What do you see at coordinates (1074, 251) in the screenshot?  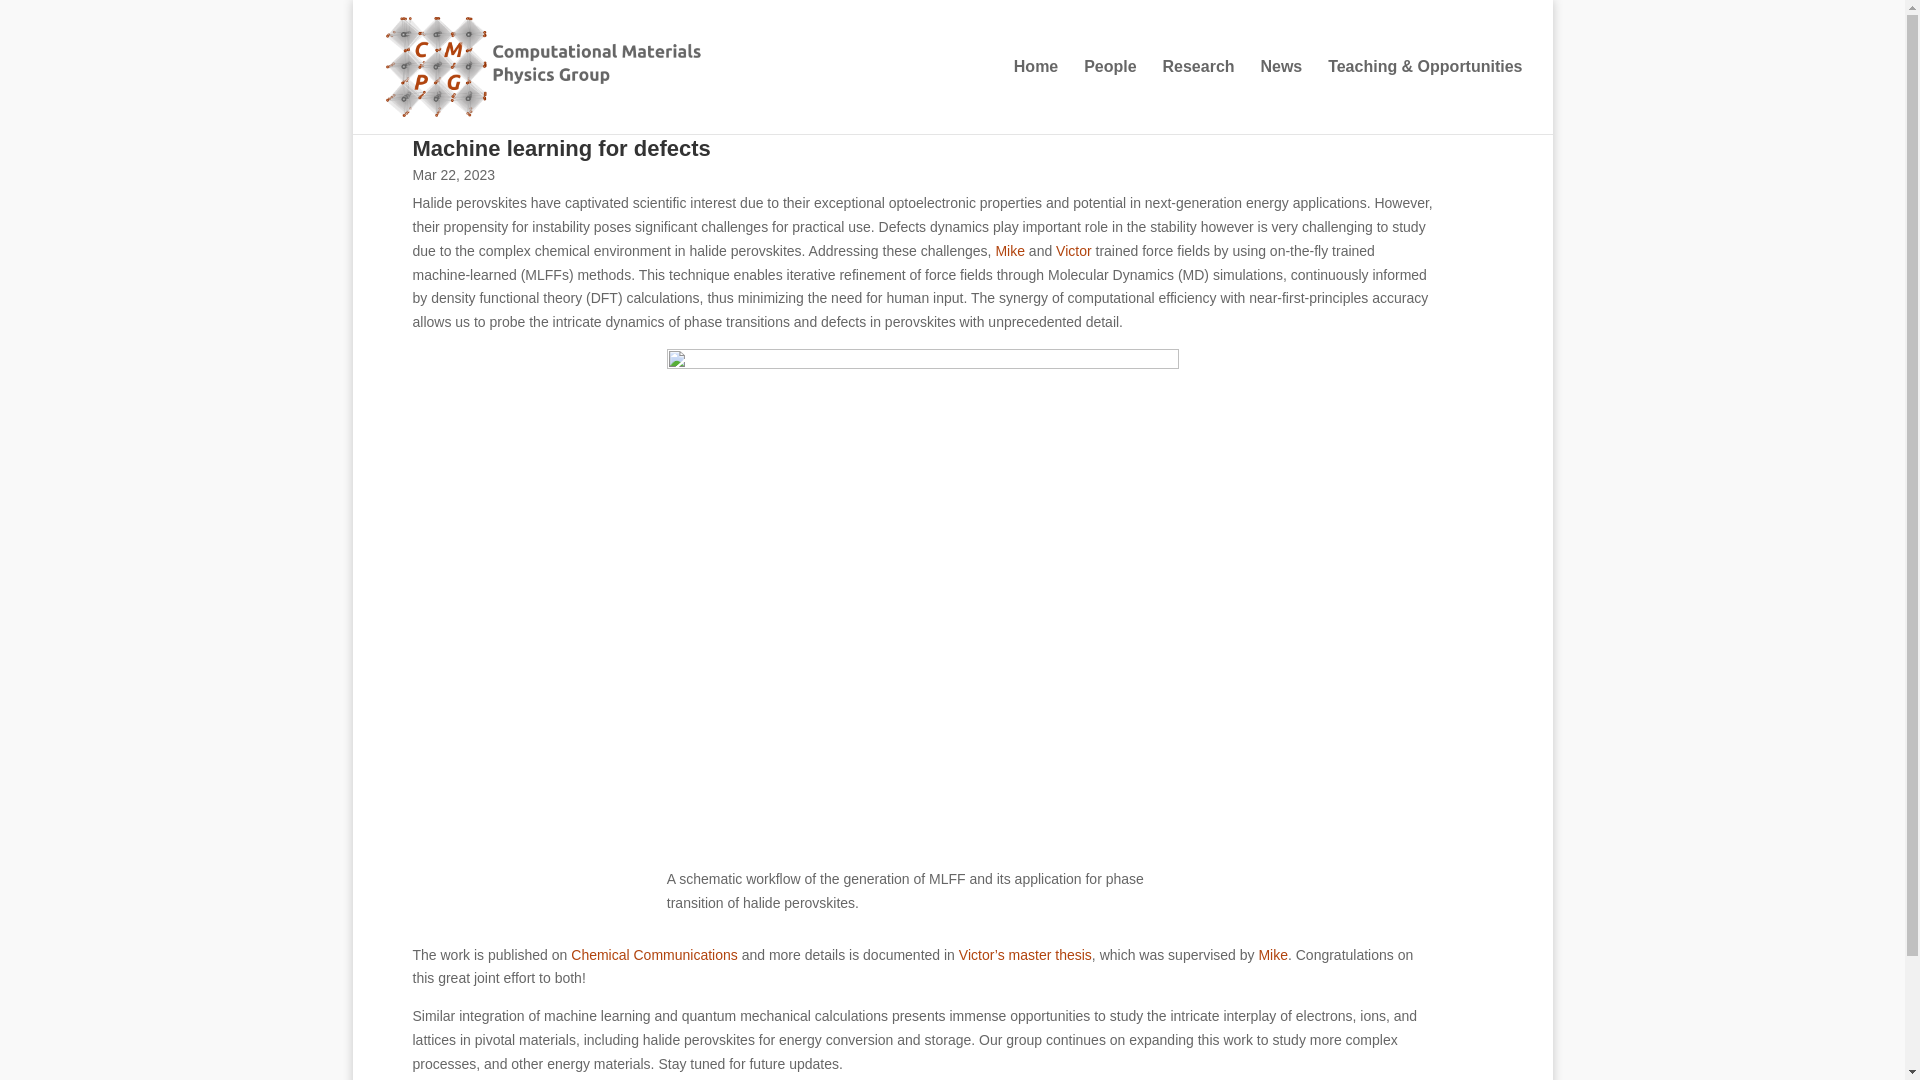 I see `Victor` at bounding box center [1074, 251].